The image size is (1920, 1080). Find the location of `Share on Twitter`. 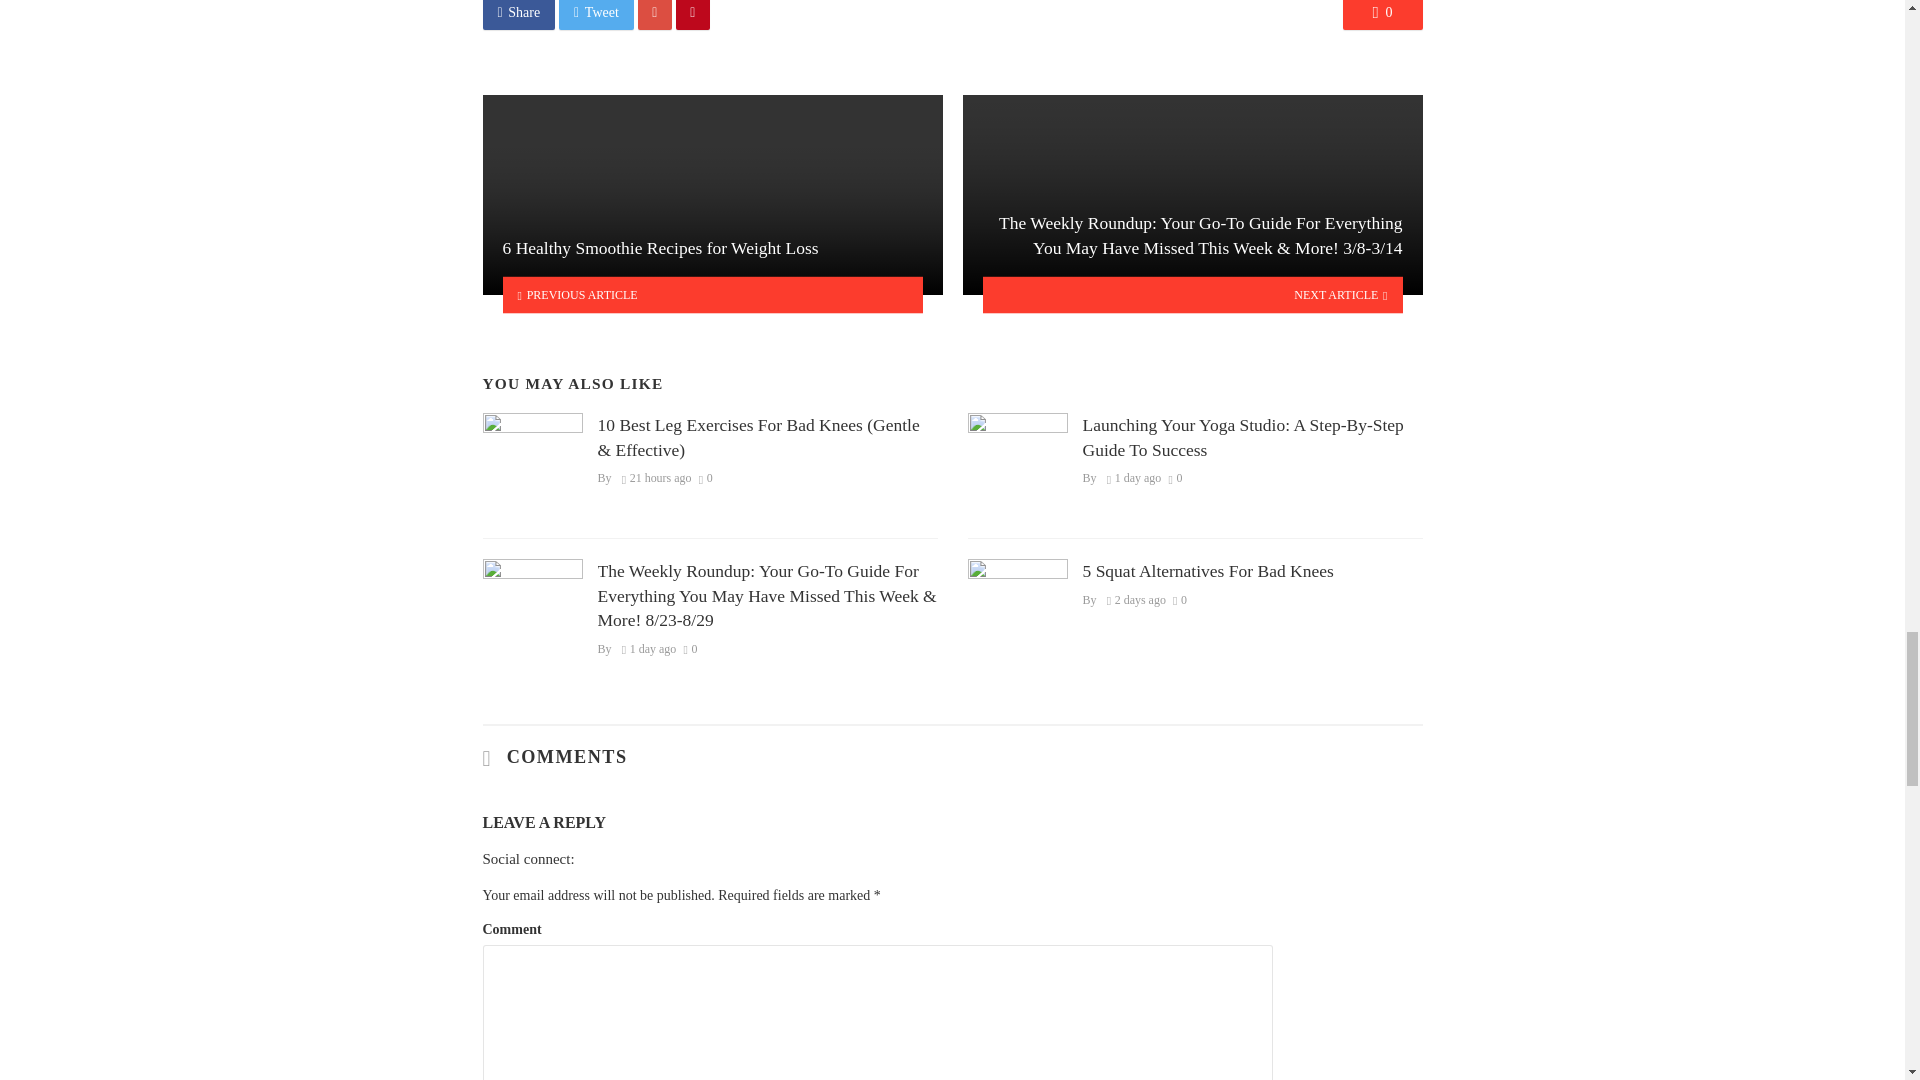

Share on Twitter is located at coordinates (596, 15).